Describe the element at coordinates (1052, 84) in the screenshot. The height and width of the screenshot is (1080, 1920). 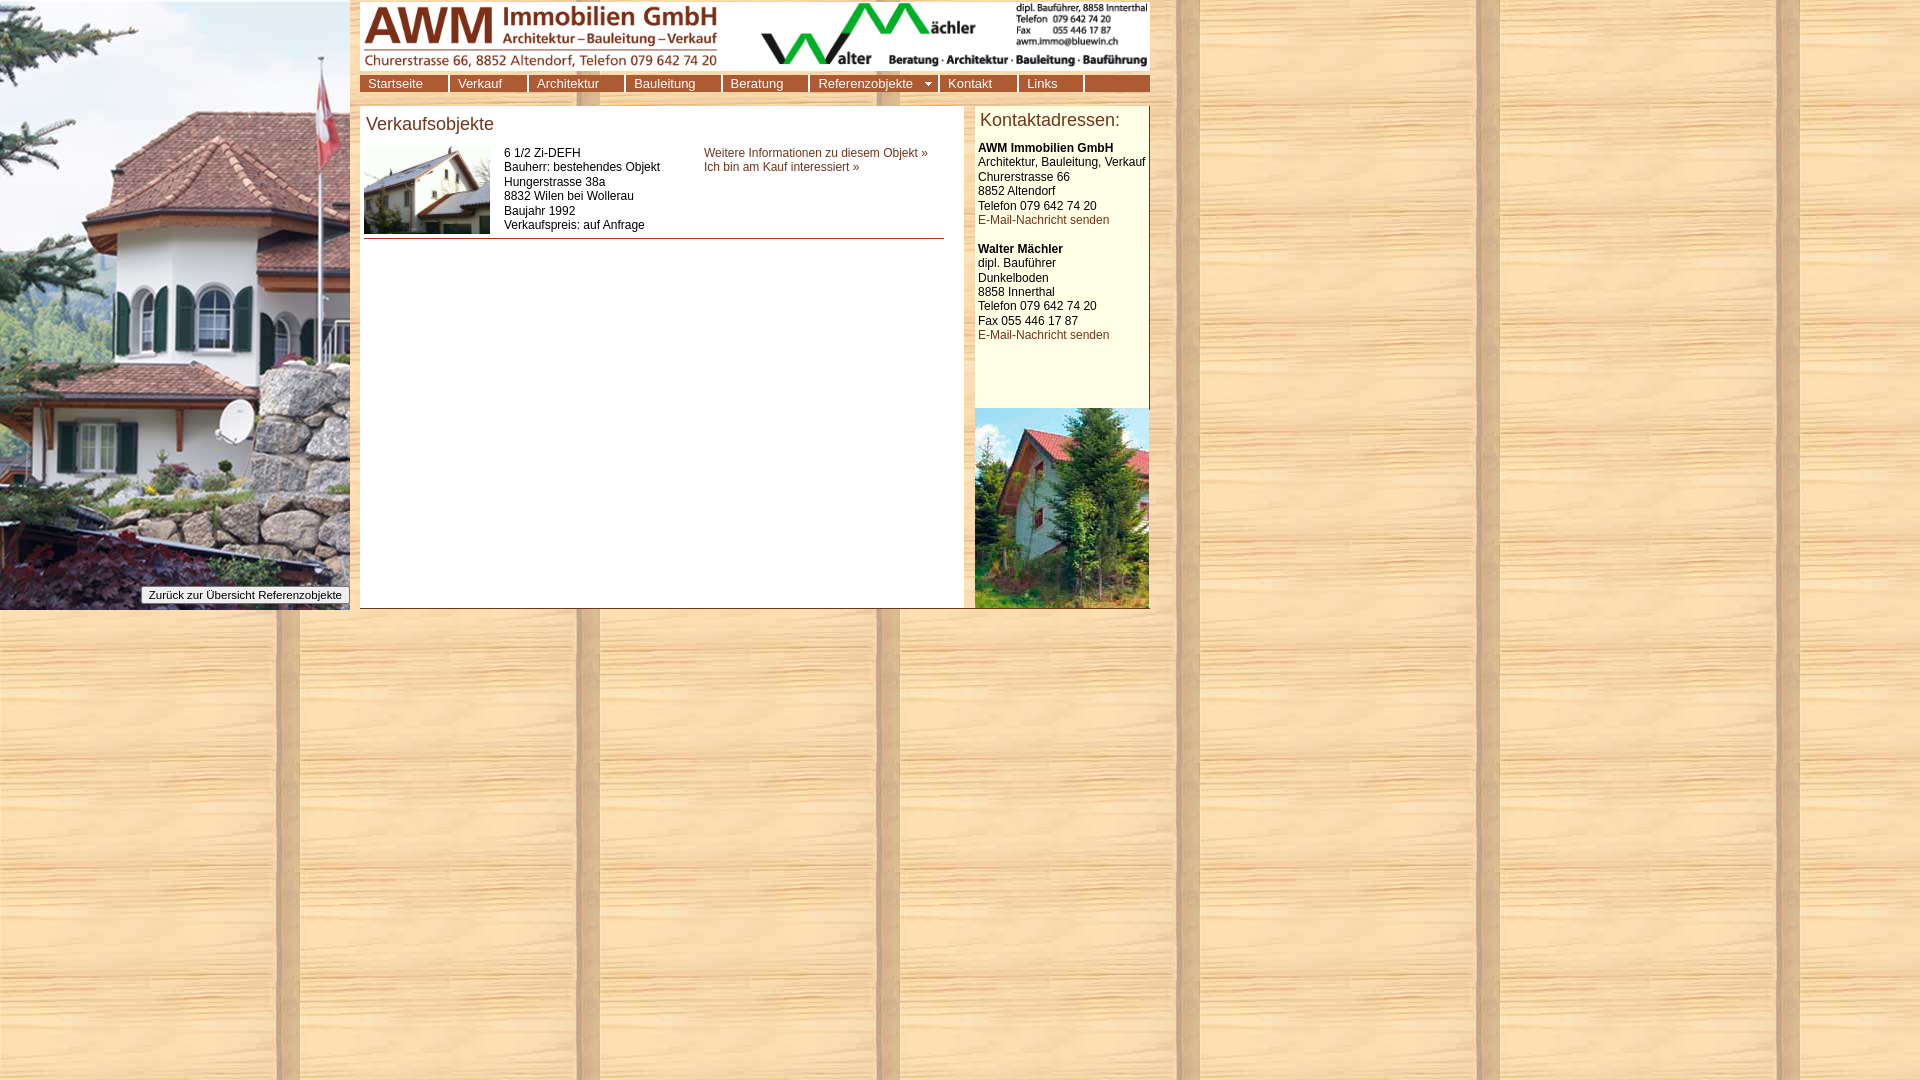
I see `Links` at that location.